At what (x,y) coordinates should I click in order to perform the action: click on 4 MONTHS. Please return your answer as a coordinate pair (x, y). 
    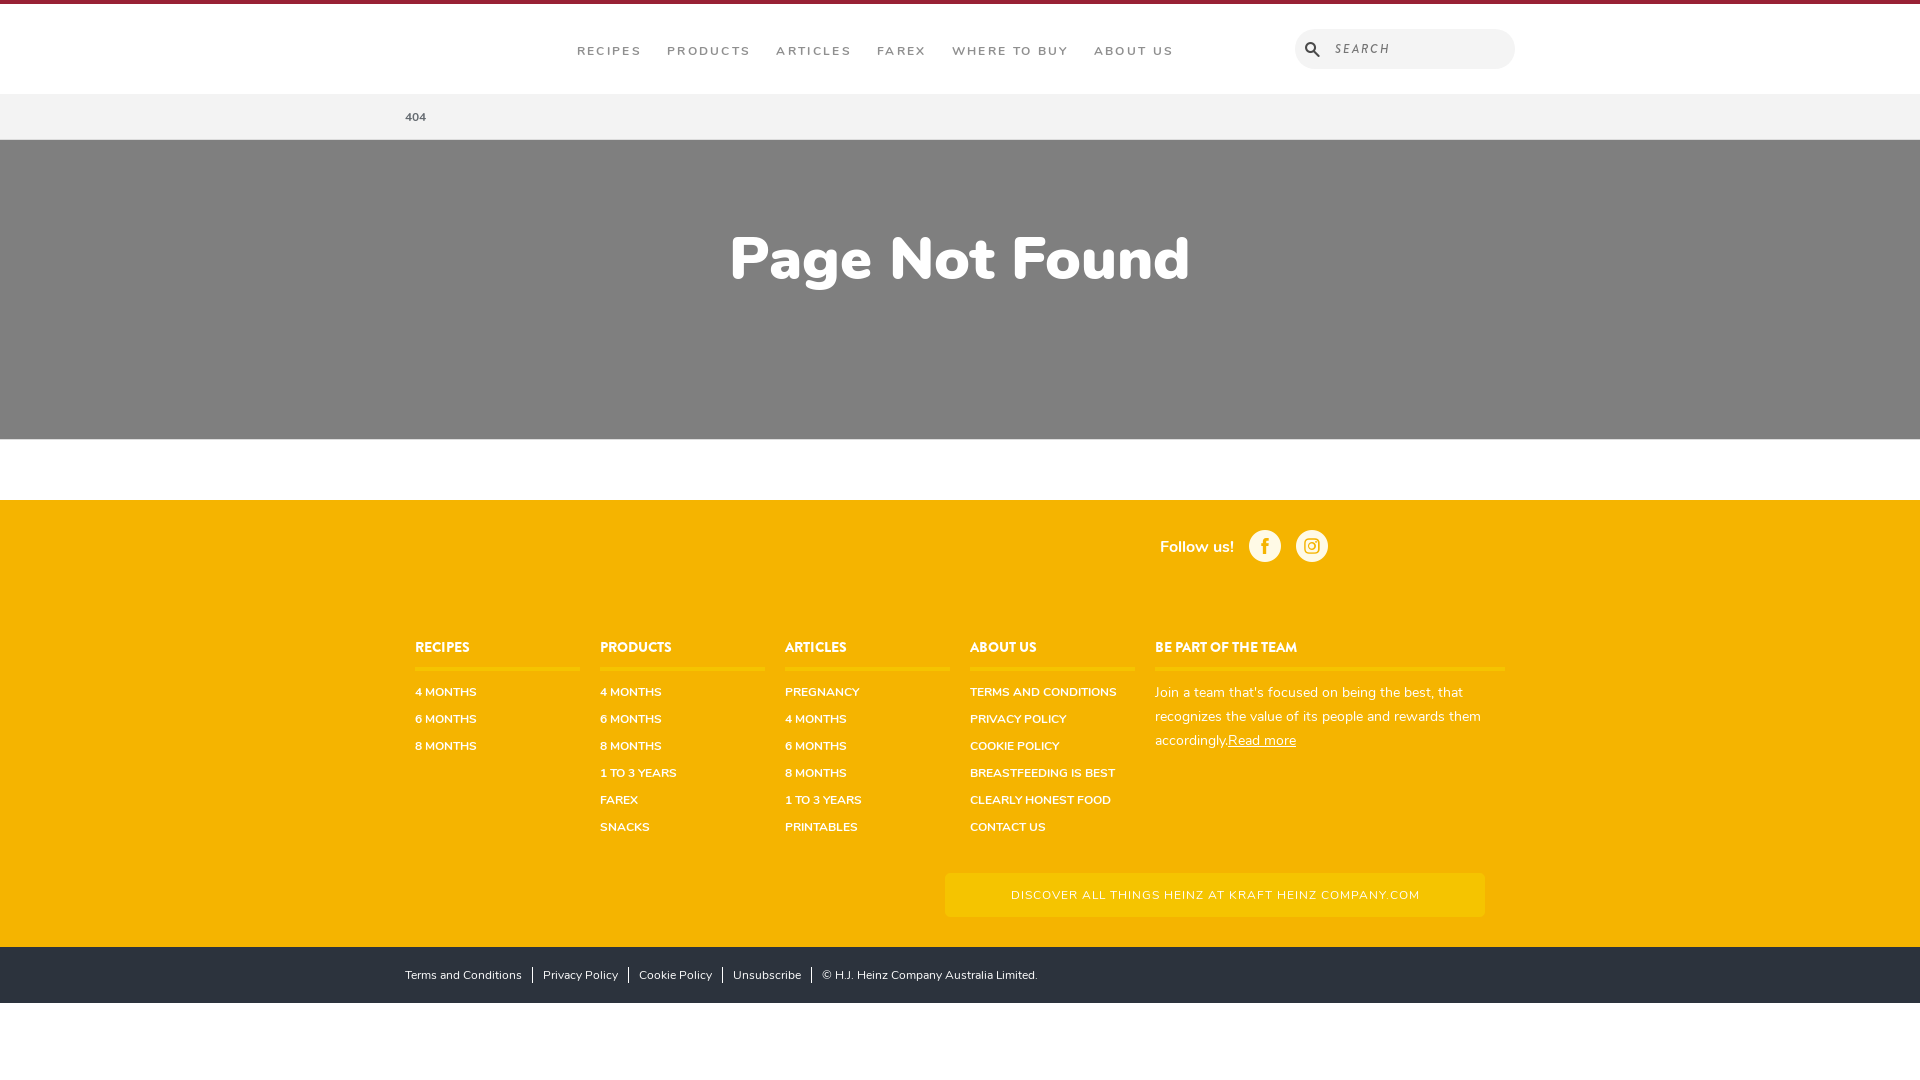
    Looking at the image, I should click on (446, 692).